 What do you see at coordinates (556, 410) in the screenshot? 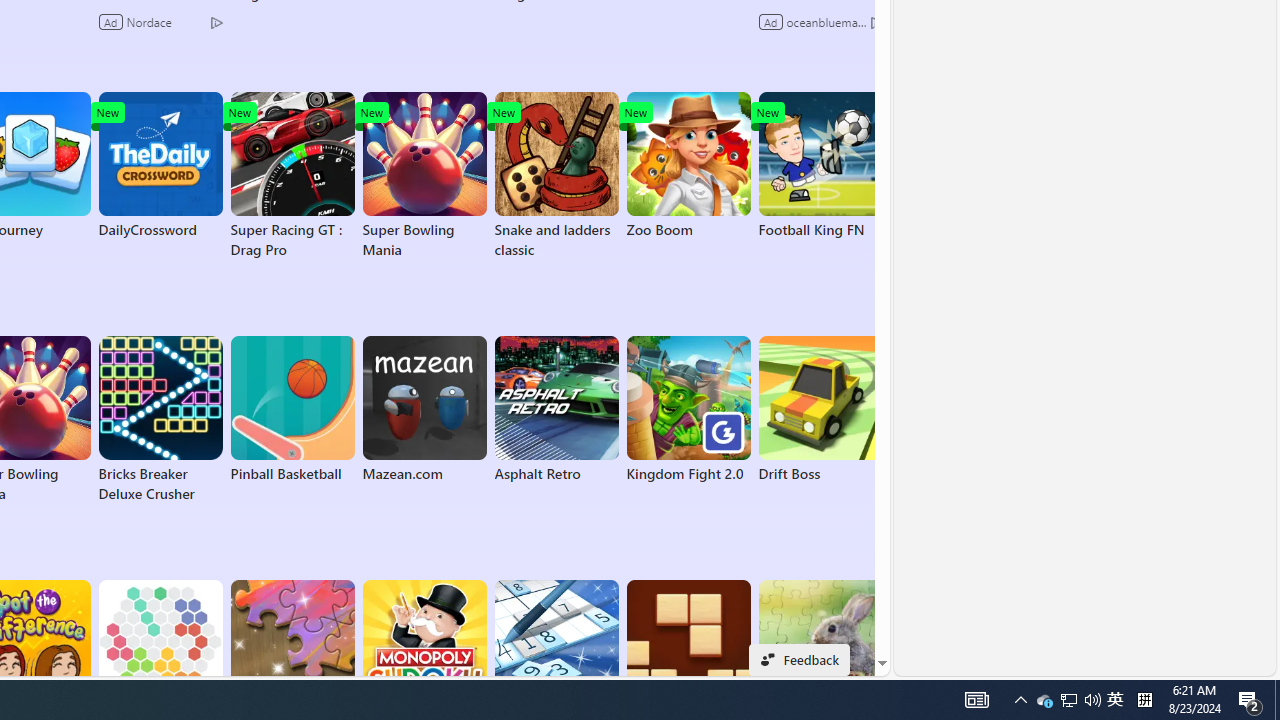
I see `Asphalt Retro` at bounding box center [556, 410].